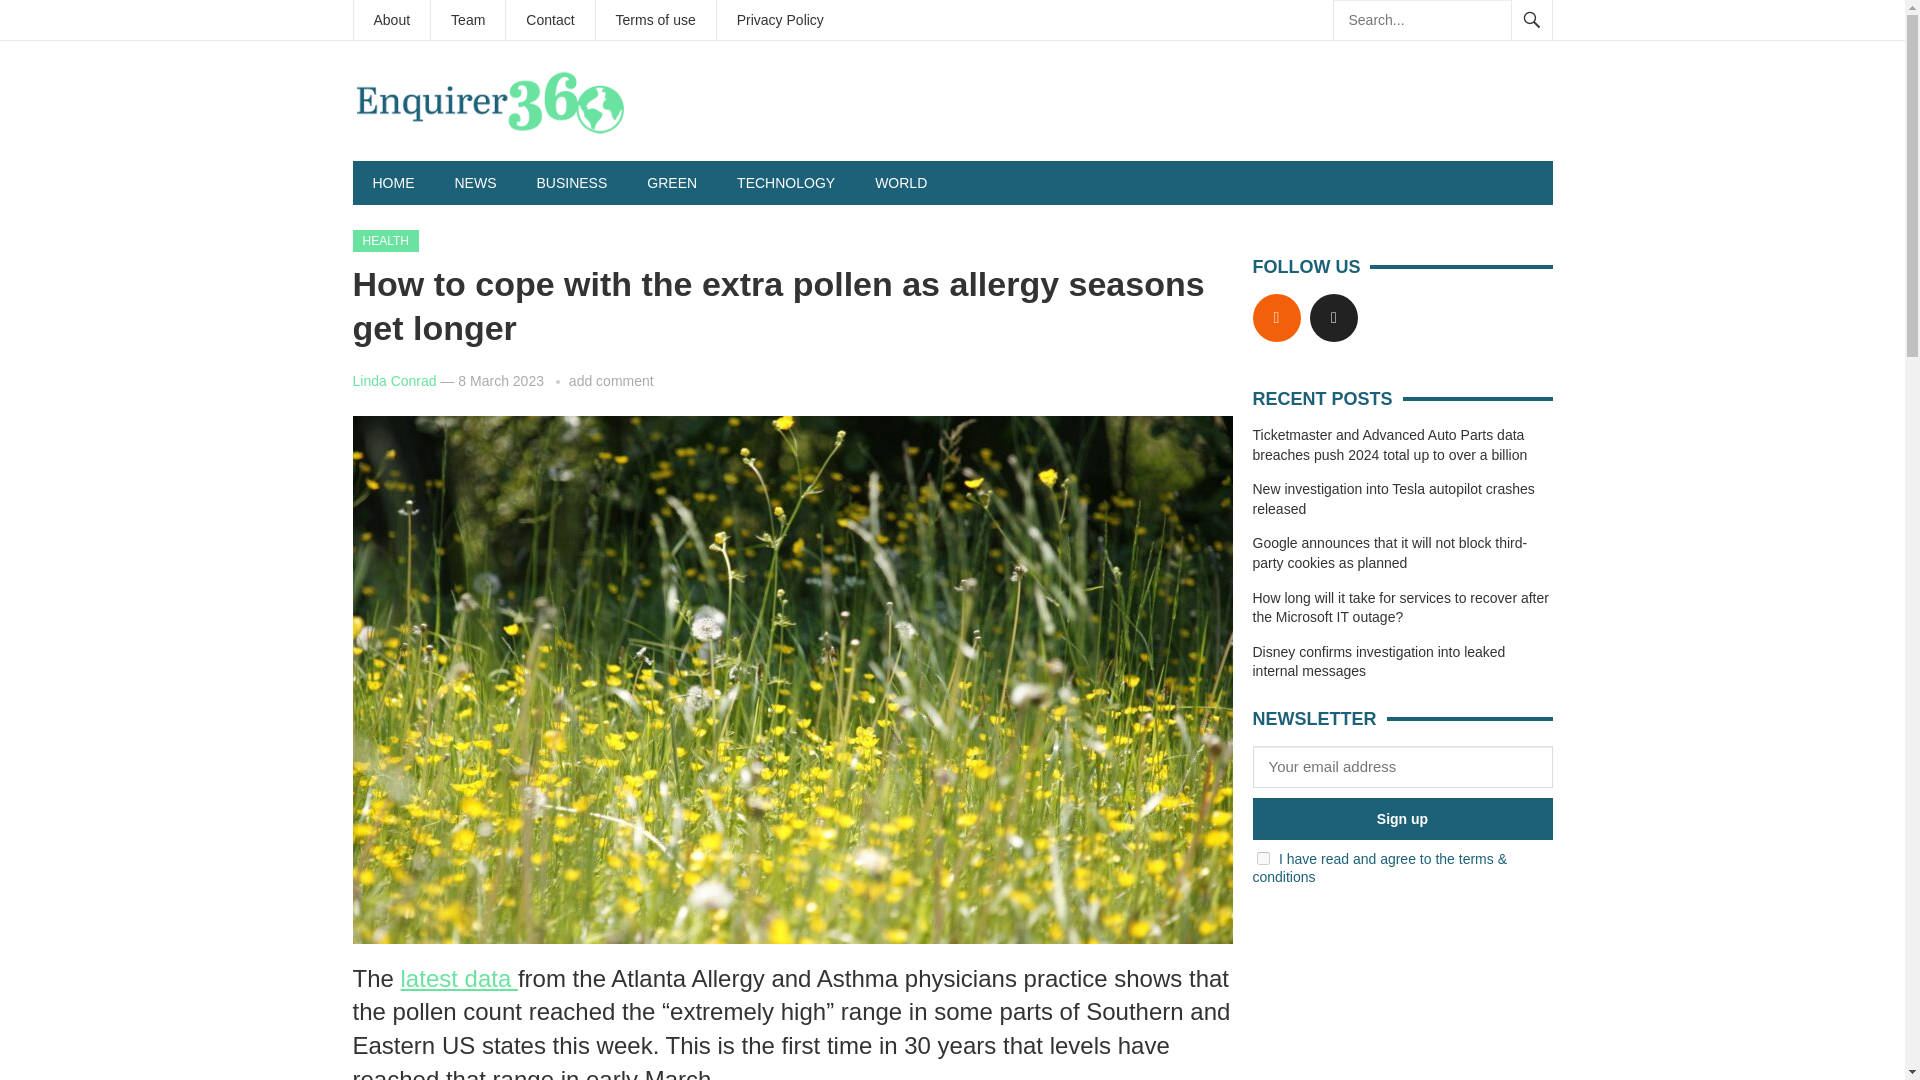  Describe the element at coordinates (384, 240) in the screenshot. I see `HEALTH` at that location.